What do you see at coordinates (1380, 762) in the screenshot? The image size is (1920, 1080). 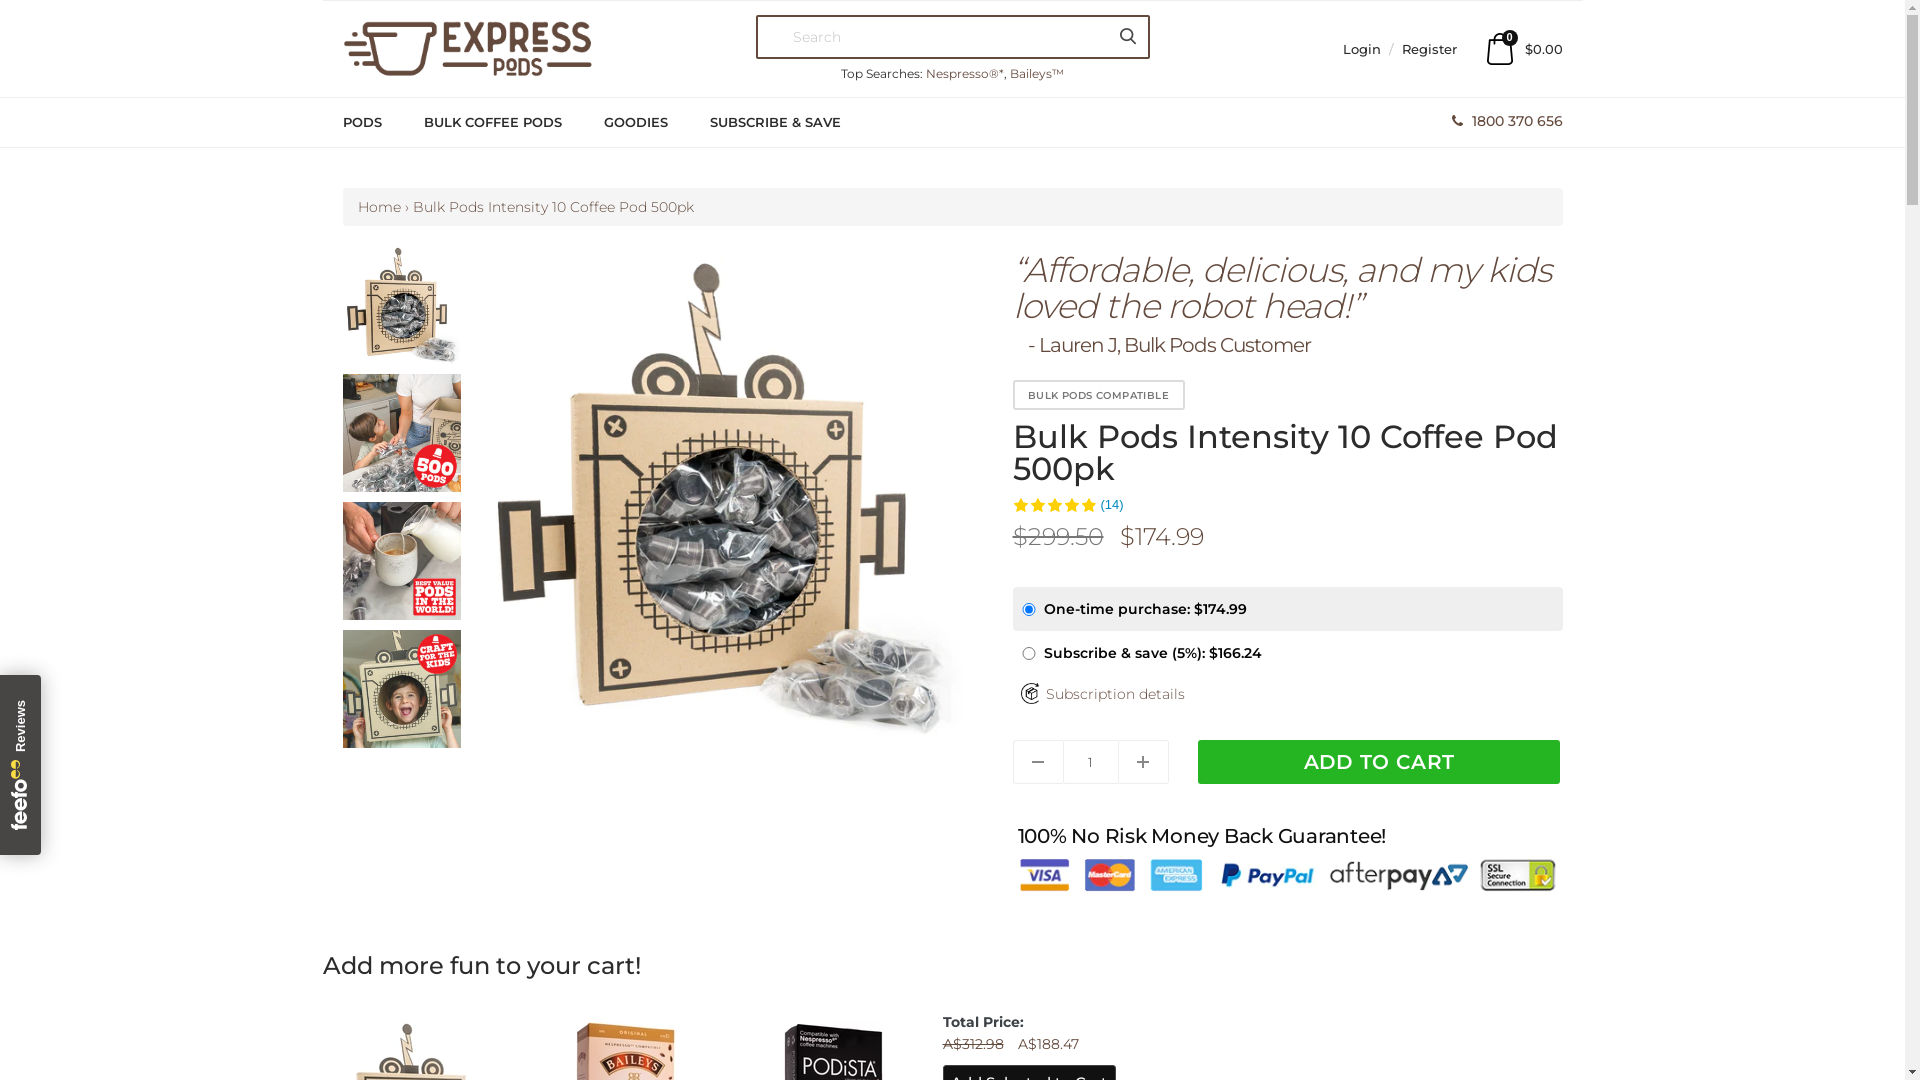 I see `ADD TO CART` at bounding box center [1380, 762].